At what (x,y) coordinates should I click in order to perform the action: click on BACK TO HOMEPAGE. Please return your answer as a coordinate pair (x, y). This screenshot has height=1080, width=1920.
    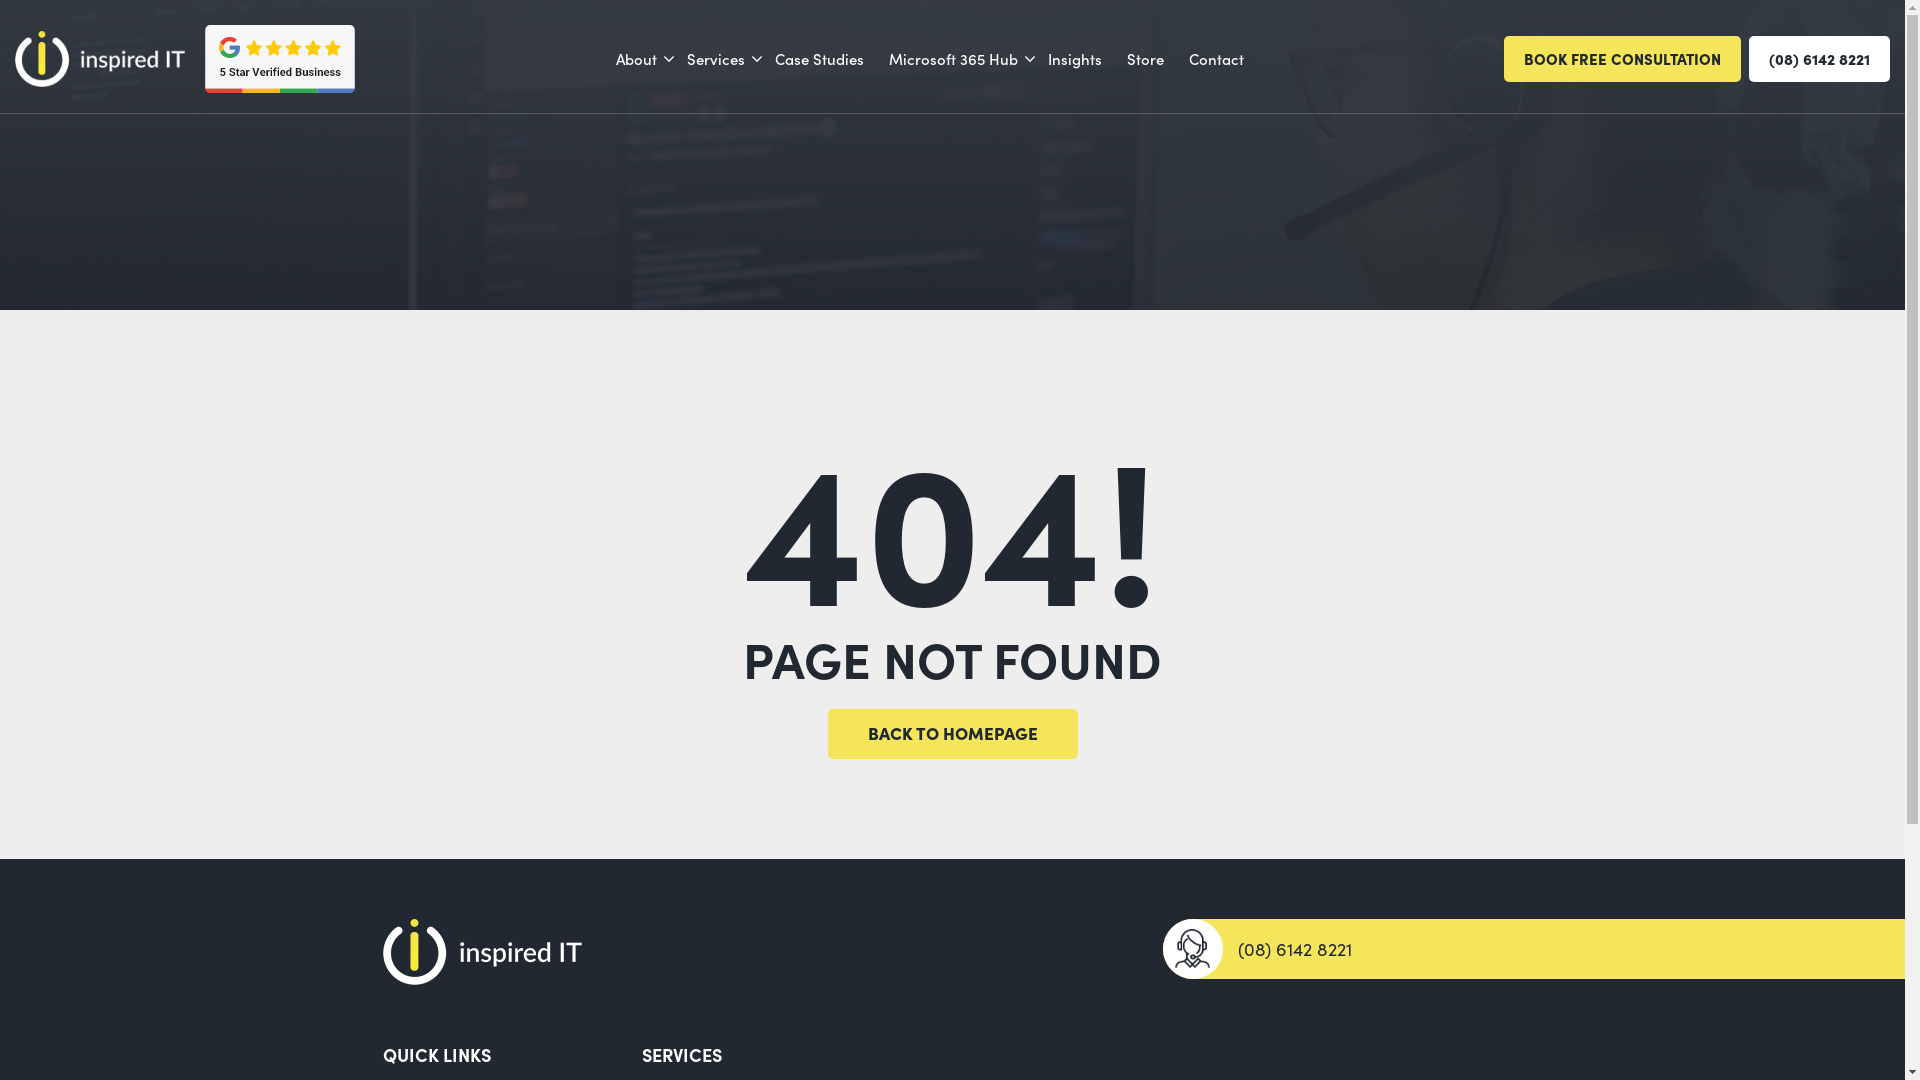
    Looking at the image, I should click on (953, 734).